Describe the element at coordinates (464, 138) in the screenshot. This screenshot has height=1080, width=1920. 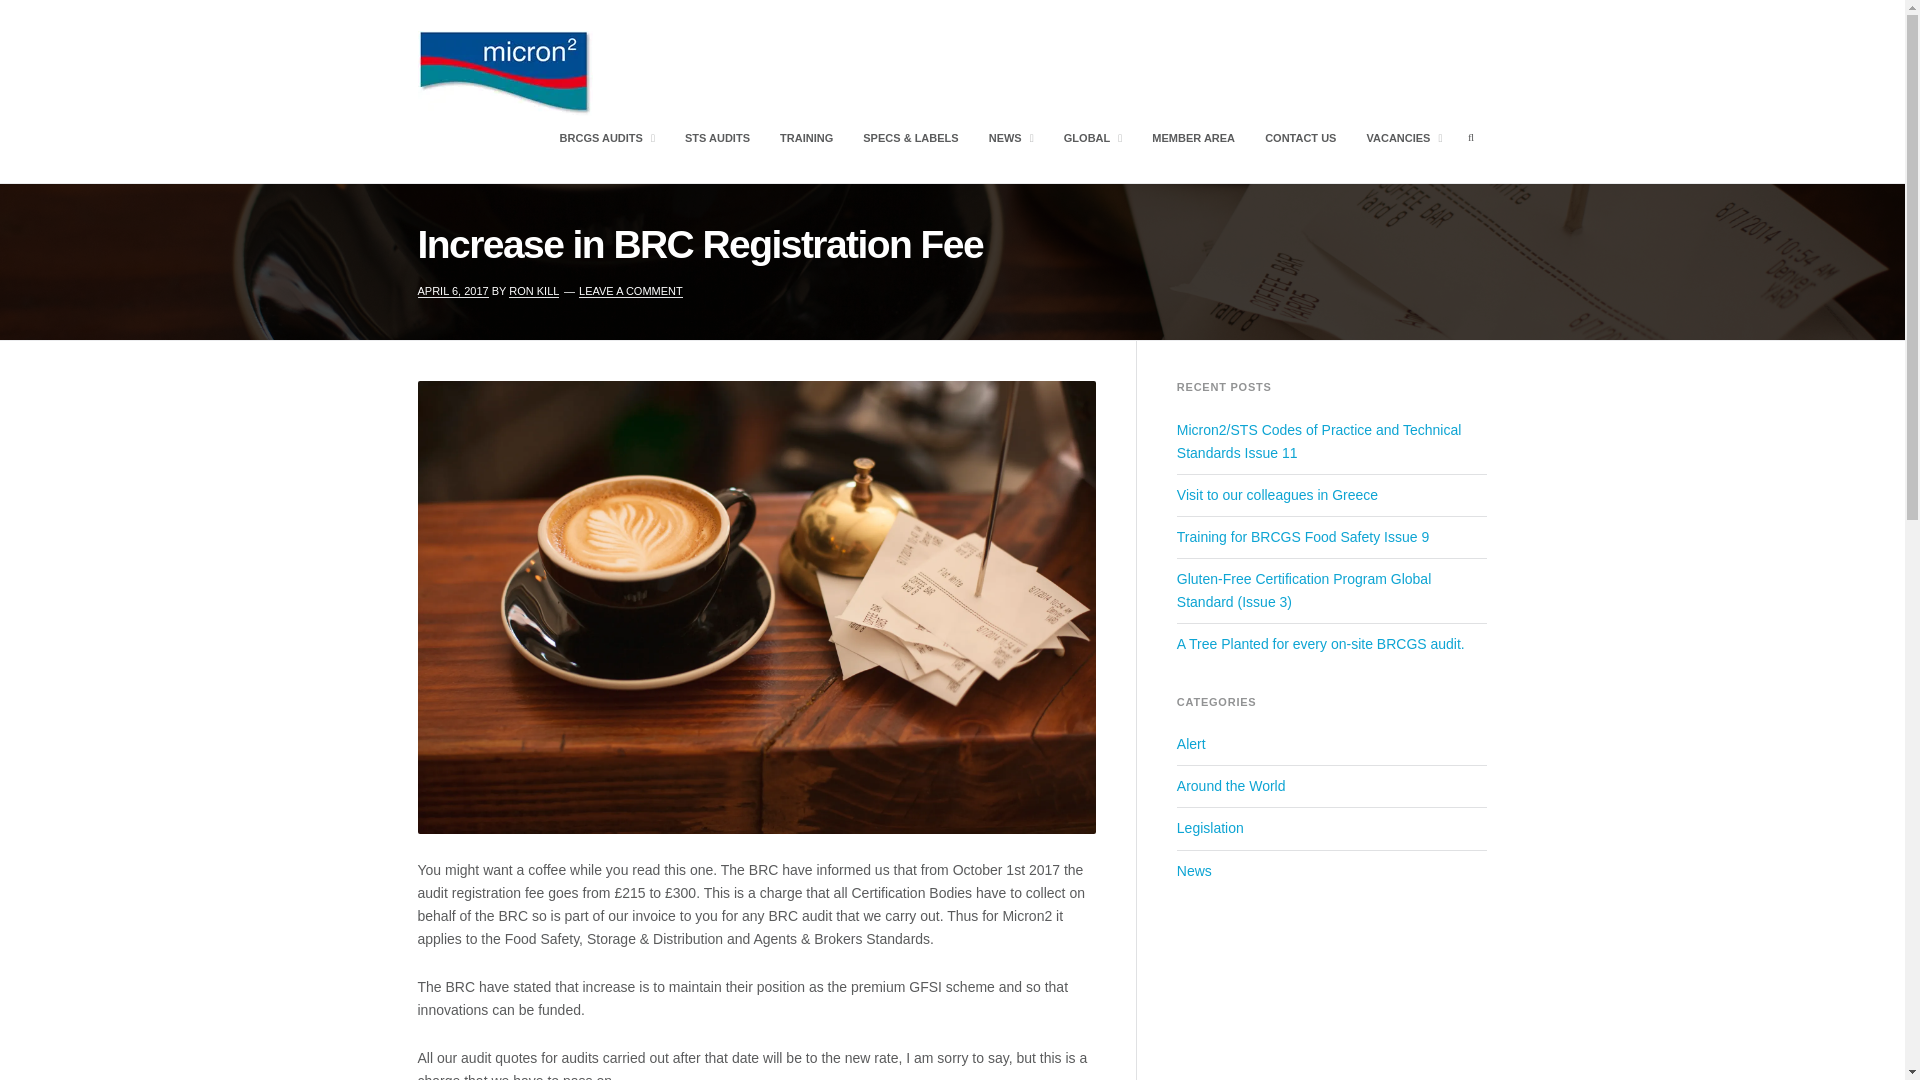
I see `Micron2` at that location.